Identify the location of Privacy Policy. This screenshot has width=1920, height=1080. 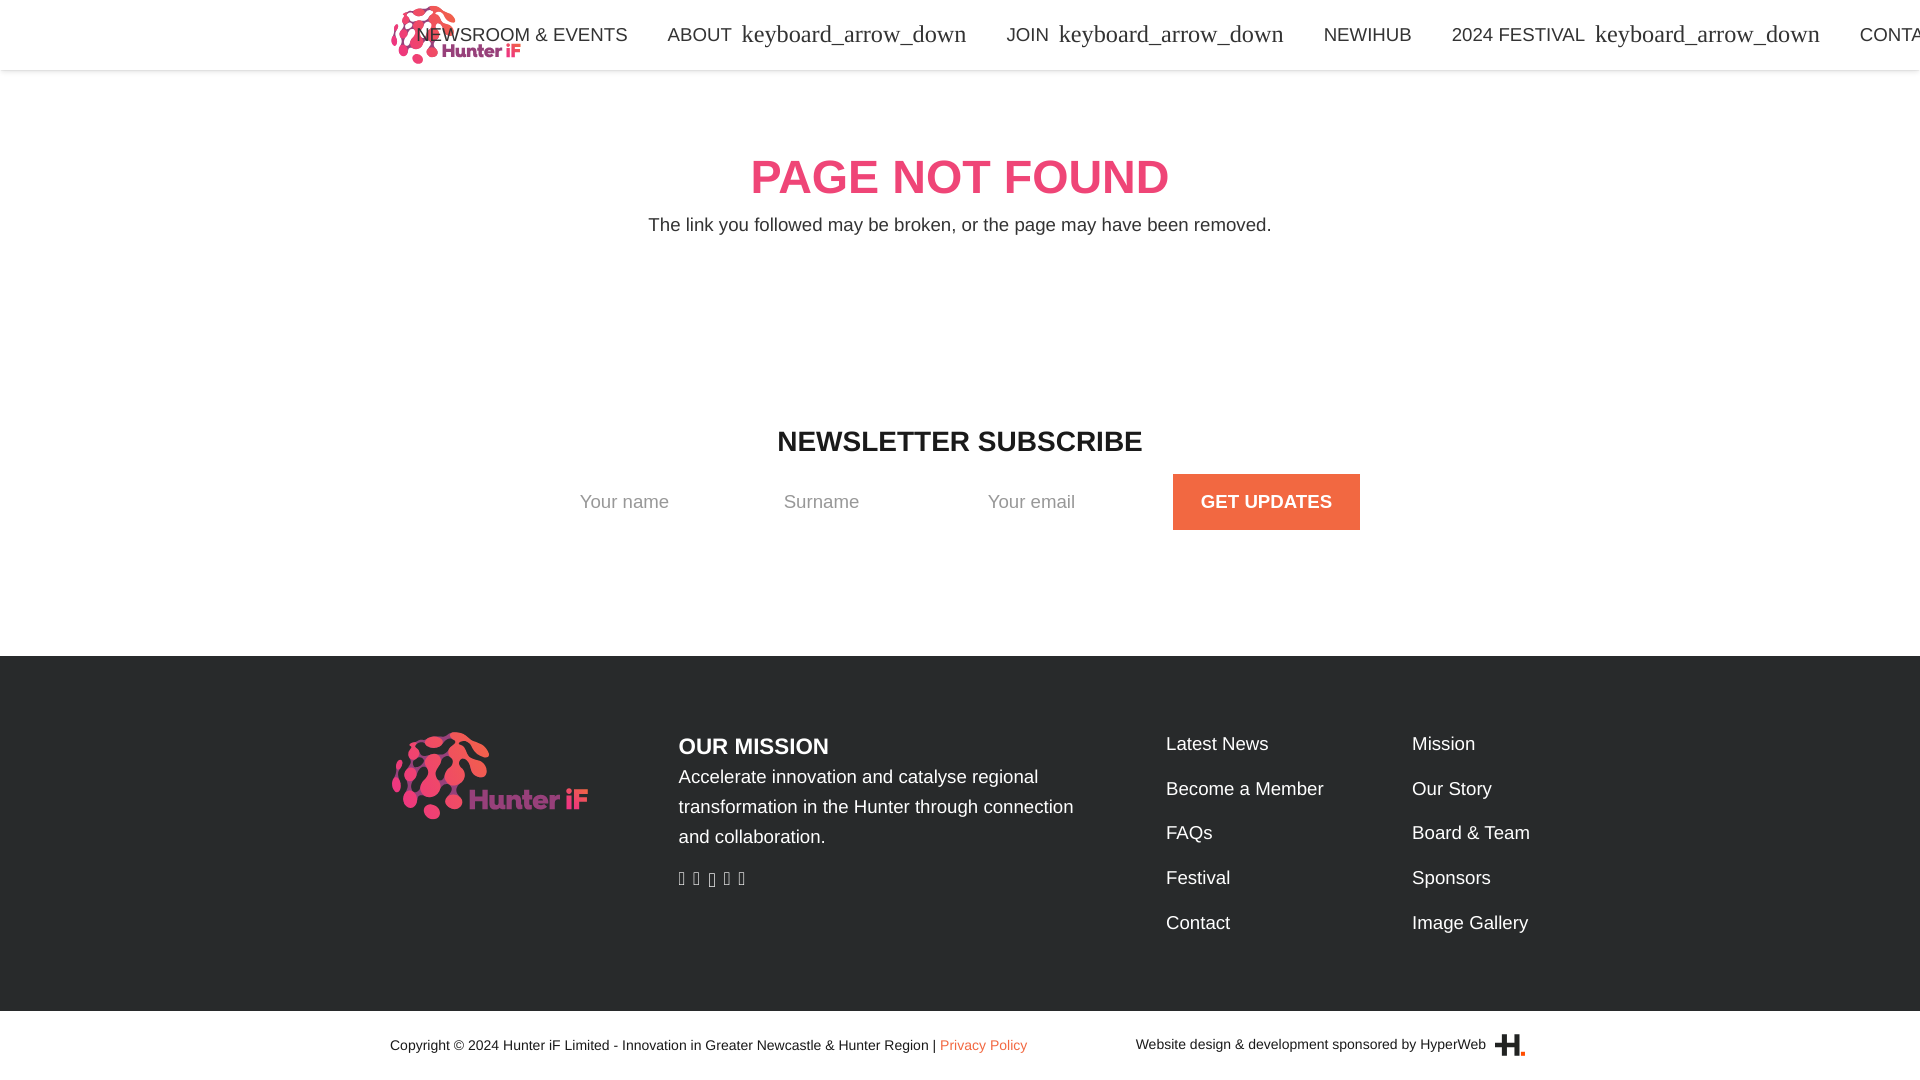
(984, 1044).